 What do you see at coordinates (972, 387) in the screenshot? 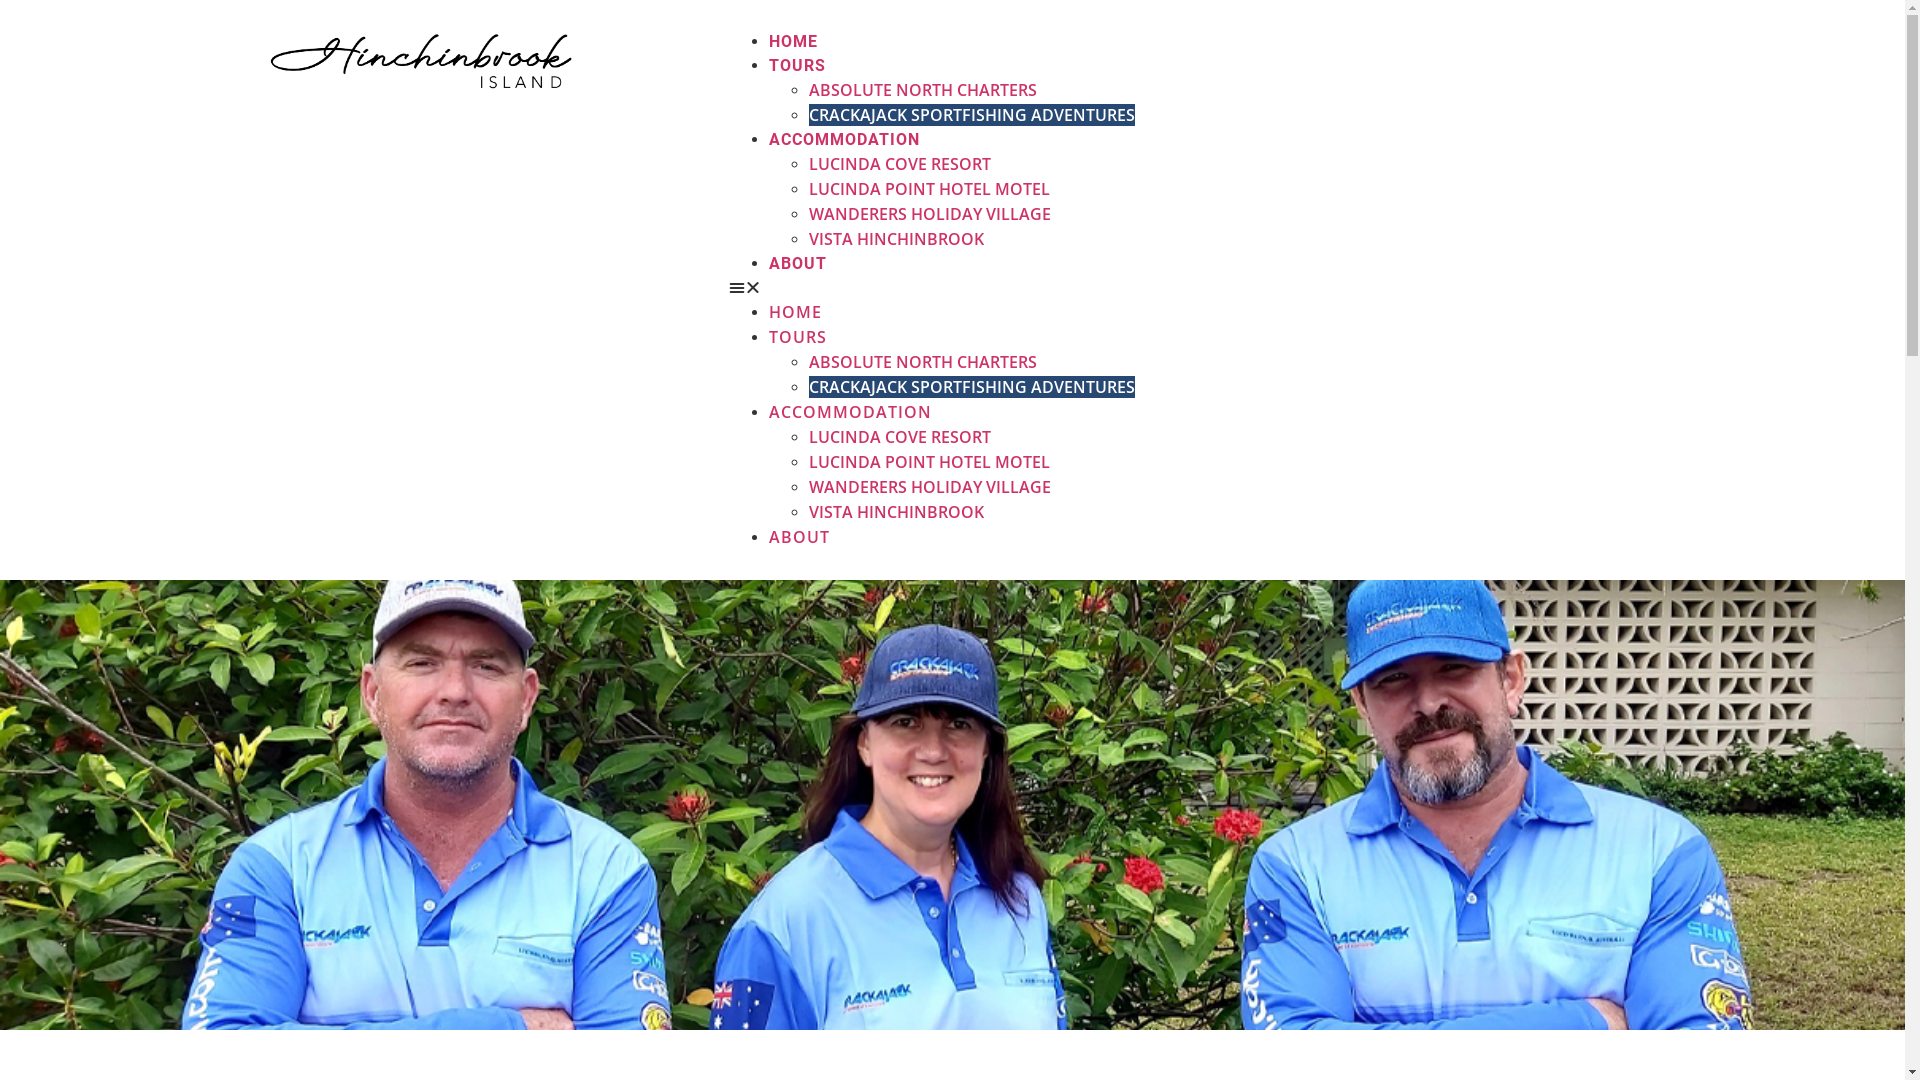
I see `CRACKAJACK SPORTFISHING ADVENTURES` at bounding box center [972, 387].